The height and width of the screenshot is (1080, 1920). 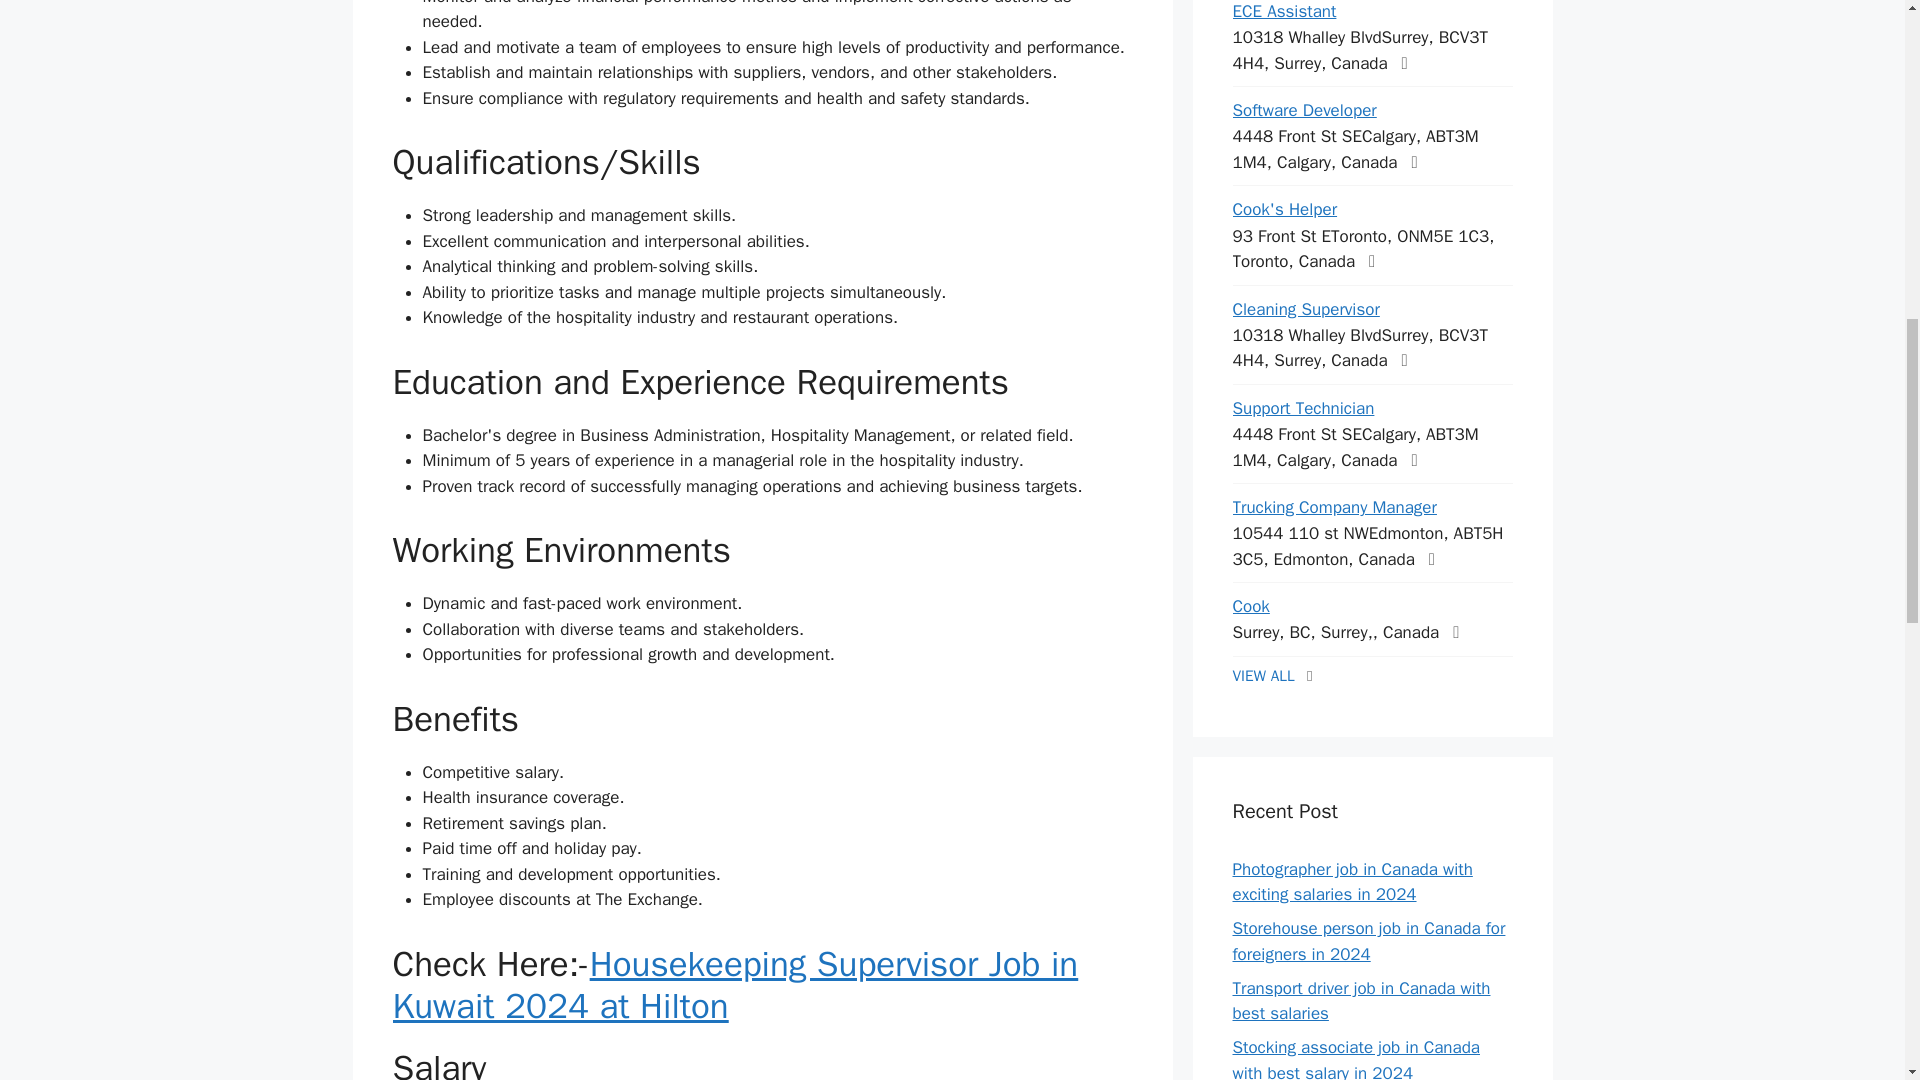 What do you see at coordinates (1360, 1001) in the screenshot?
I see `Transport driver job in Canada with best salaries` at bounding box center [1360, 1001].